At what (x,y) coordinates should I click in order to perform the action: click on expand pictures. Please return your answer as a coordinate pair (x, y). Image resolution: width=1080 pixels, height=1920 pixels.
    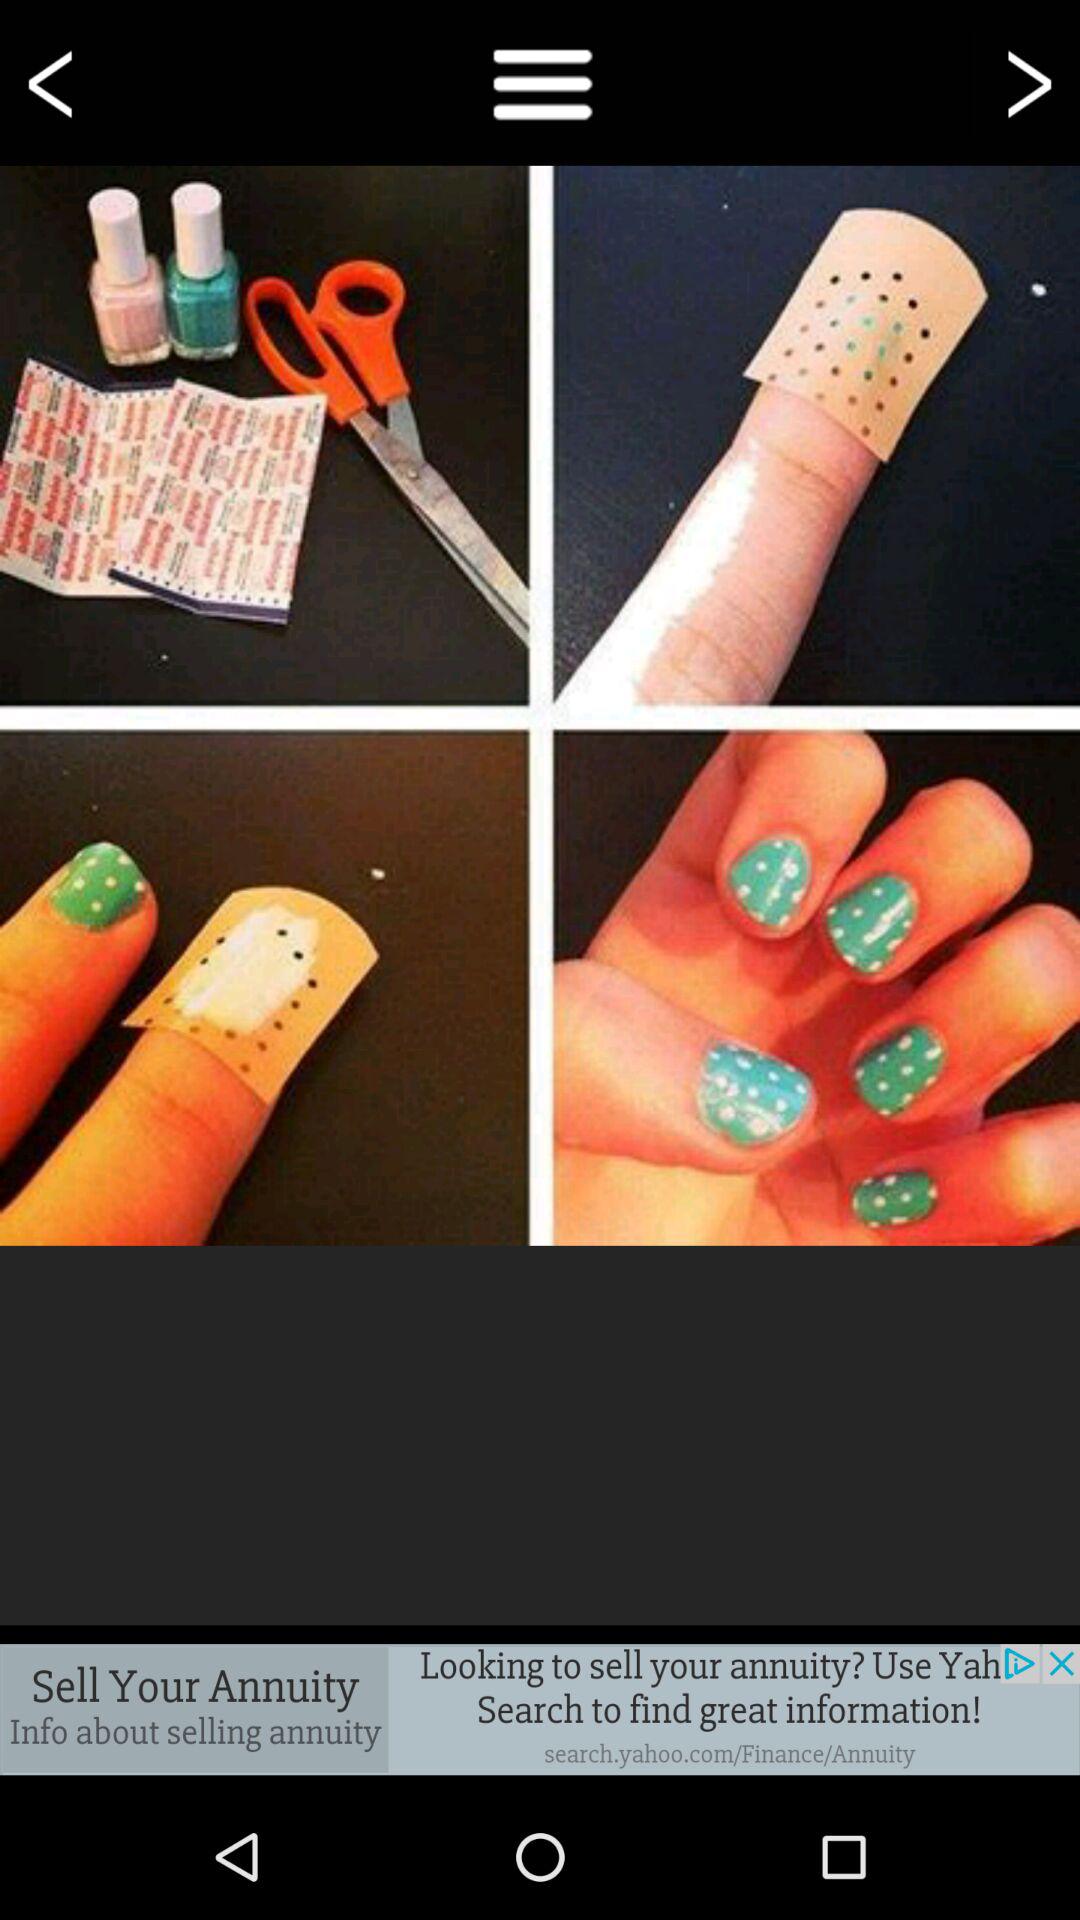
    Looking at the image, I should click on (540, 705).